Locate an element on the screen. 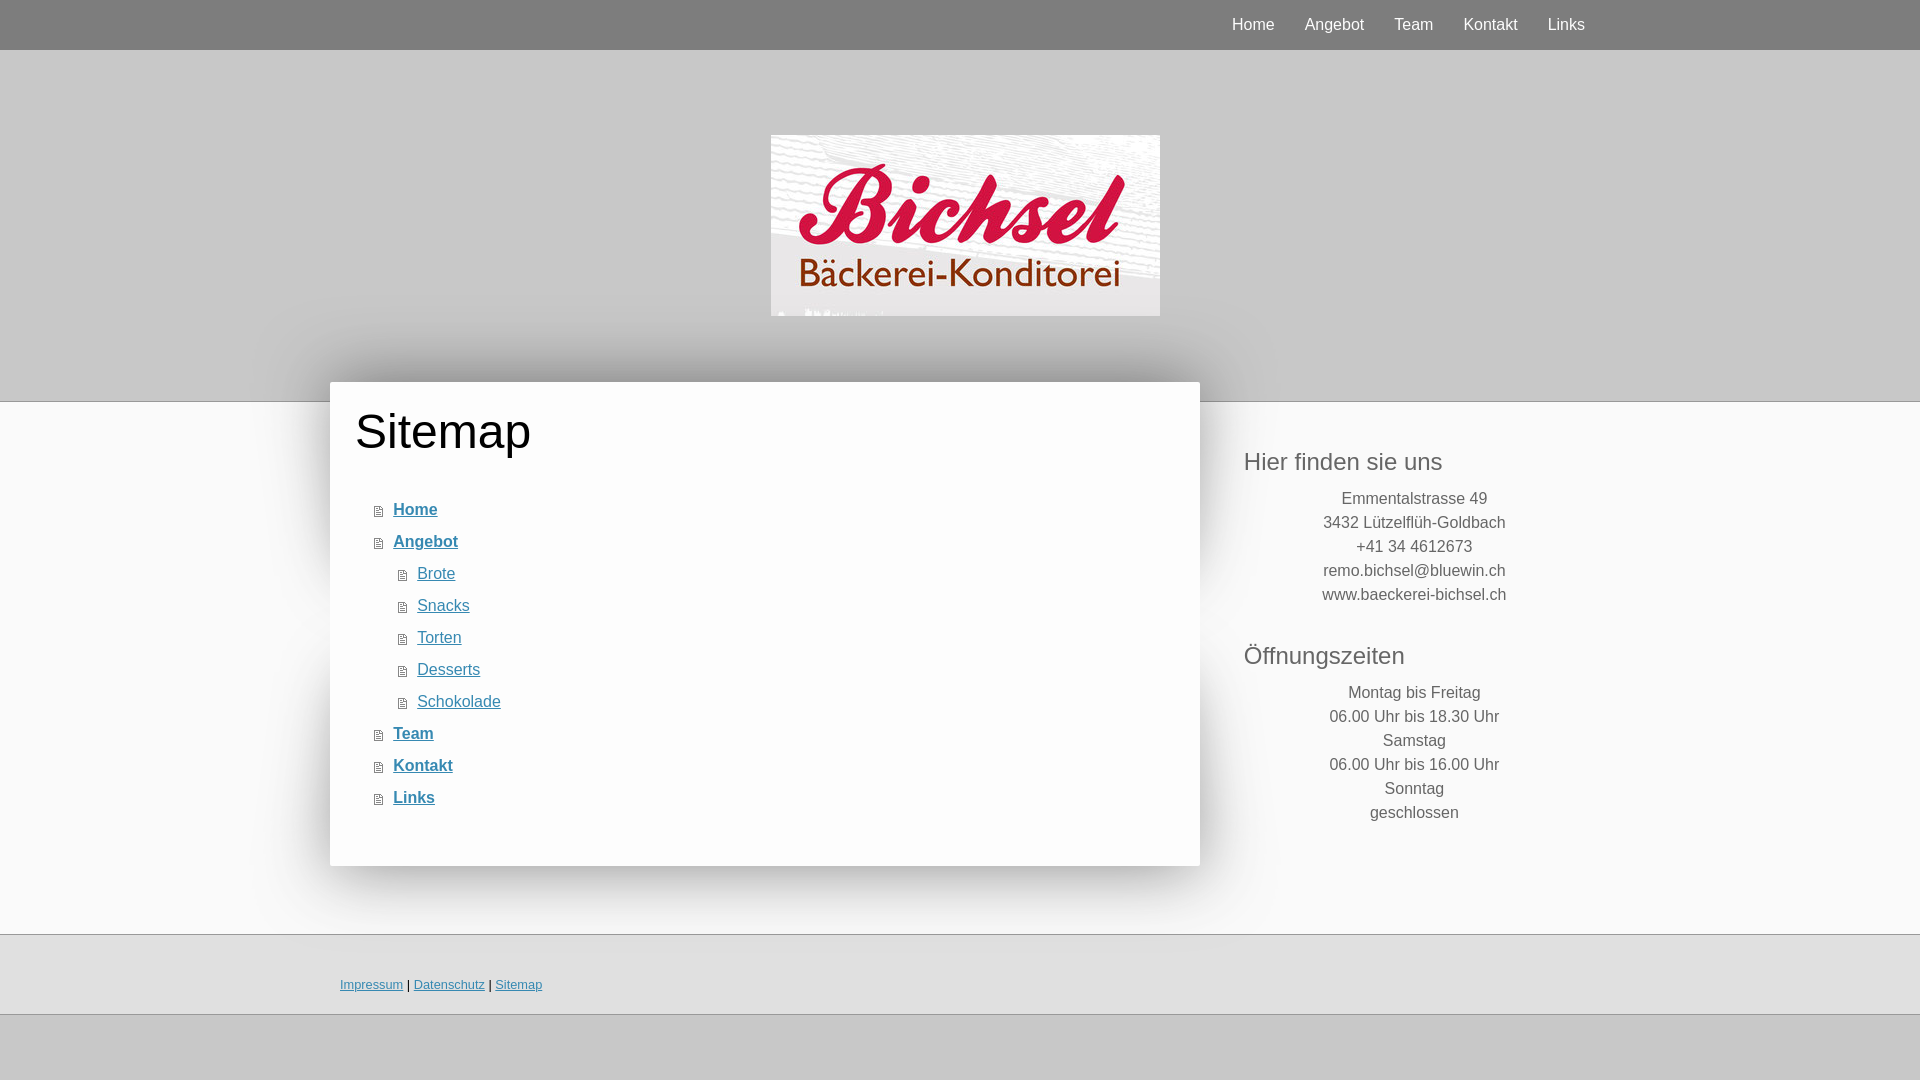 Image resolution: width=1920 pixels, height=1080 pixels. Datenschutz is located at coordinates (450, 984).